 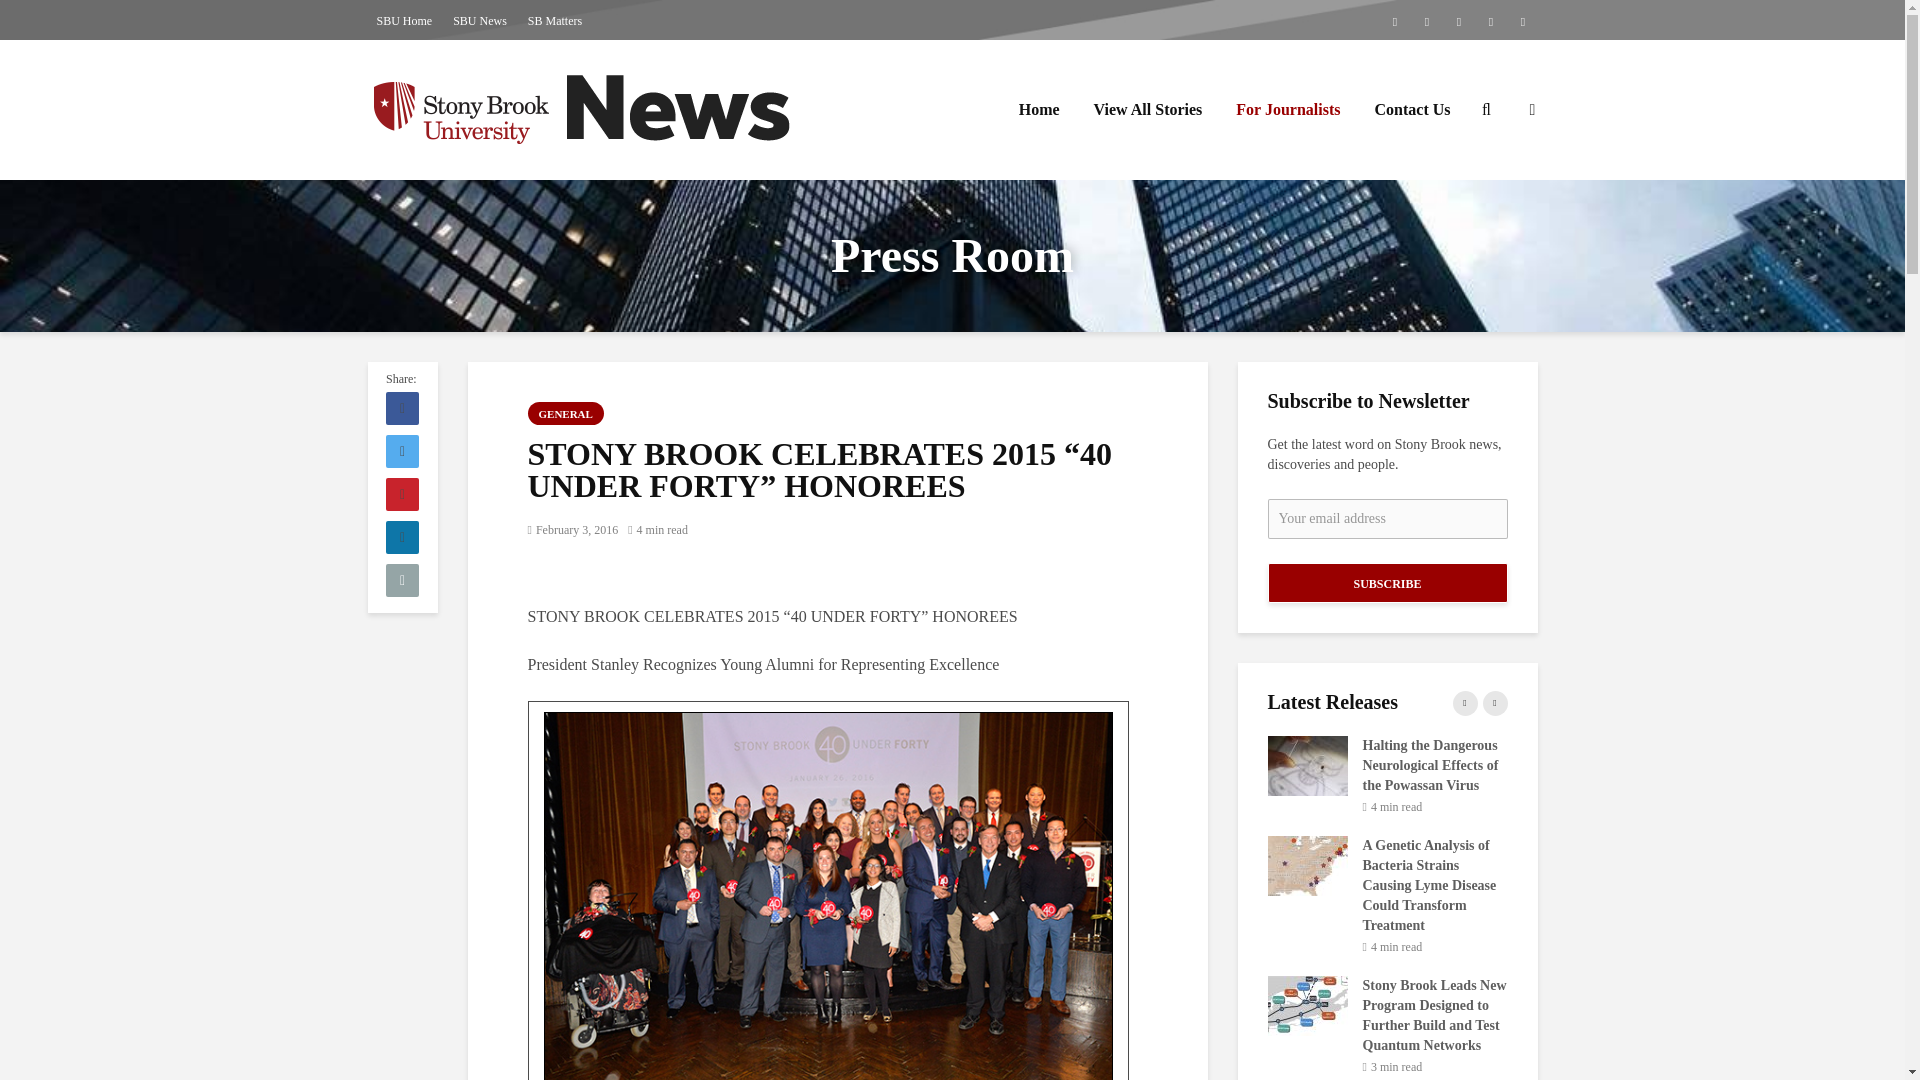 What do you see at coordinates (554, 20) in the screenshot?
I see `SB Matters` at bounding box center [554, 20].